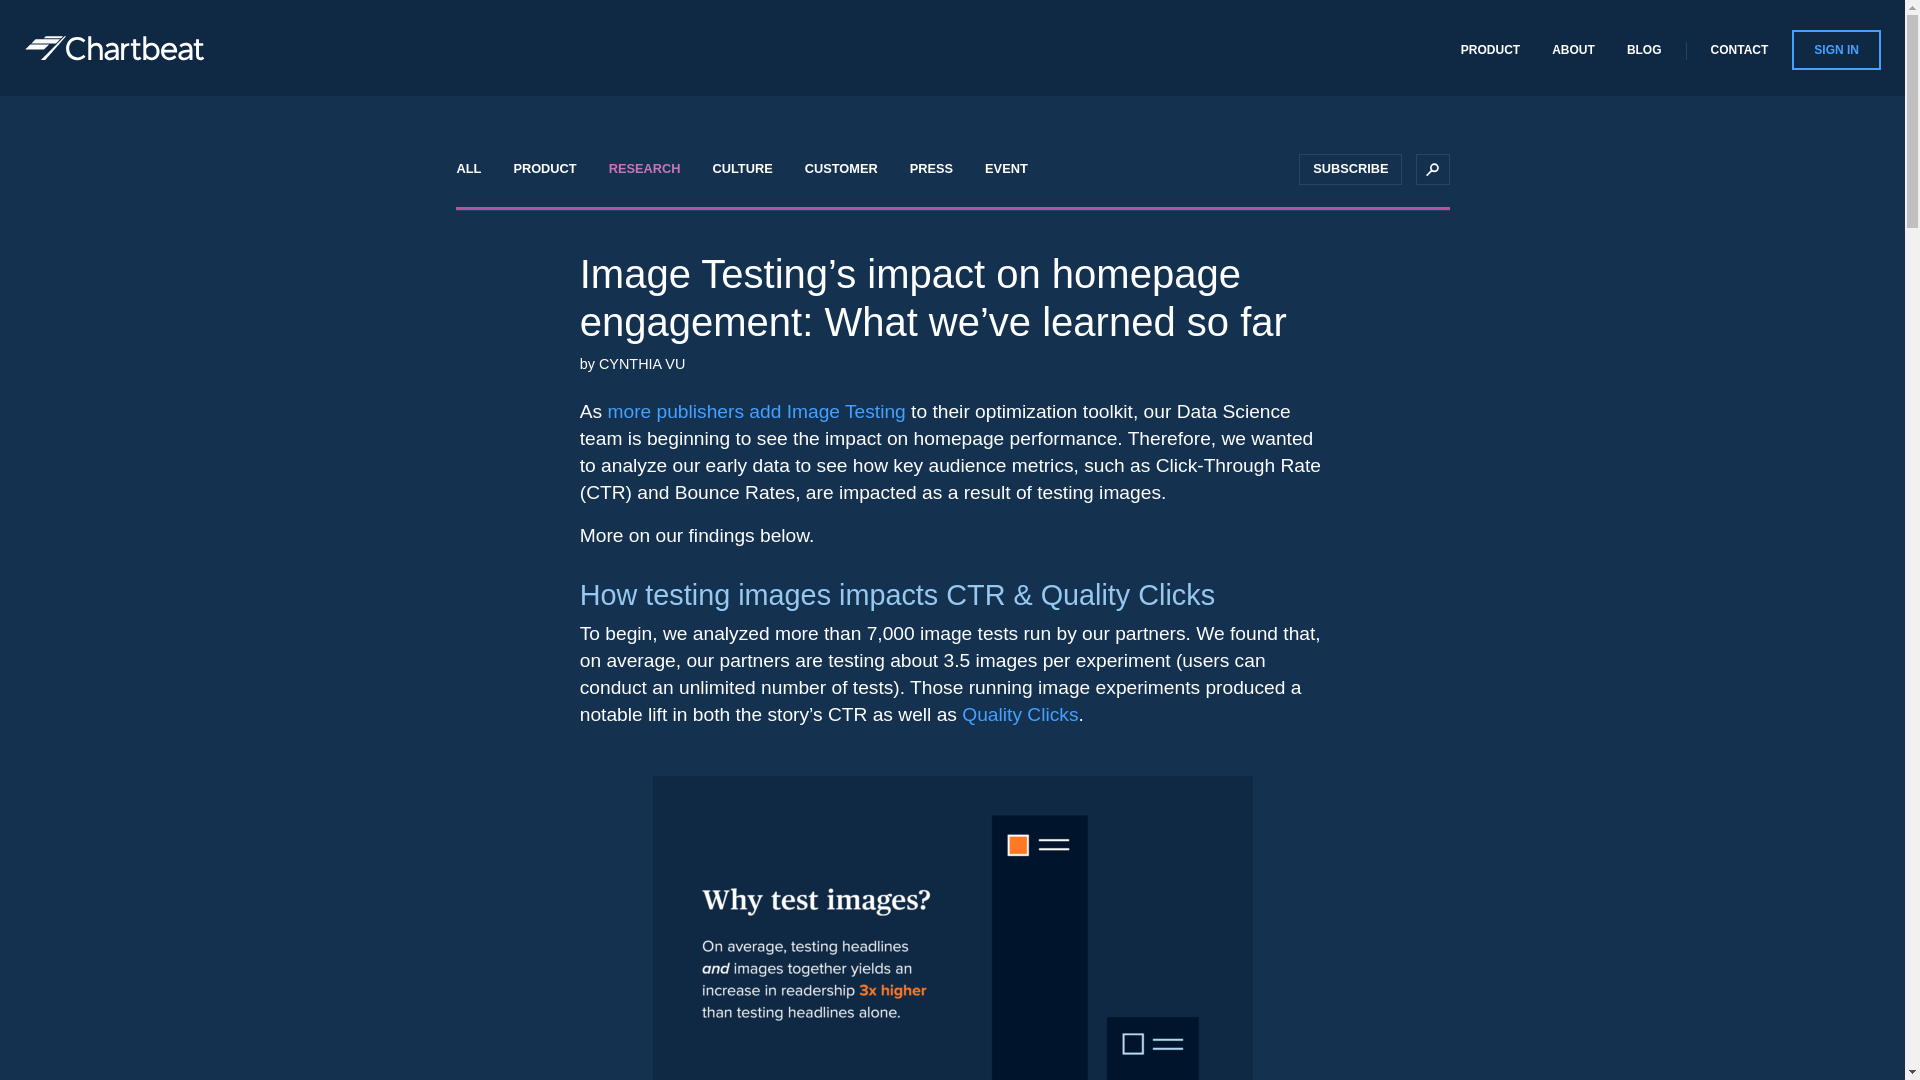 This screenshot has height=1080, width=1920. What do you see at coordinates (1019, 714) in the screenshot?
I see `Quality Clicks` at bounding box center [1019, 714].